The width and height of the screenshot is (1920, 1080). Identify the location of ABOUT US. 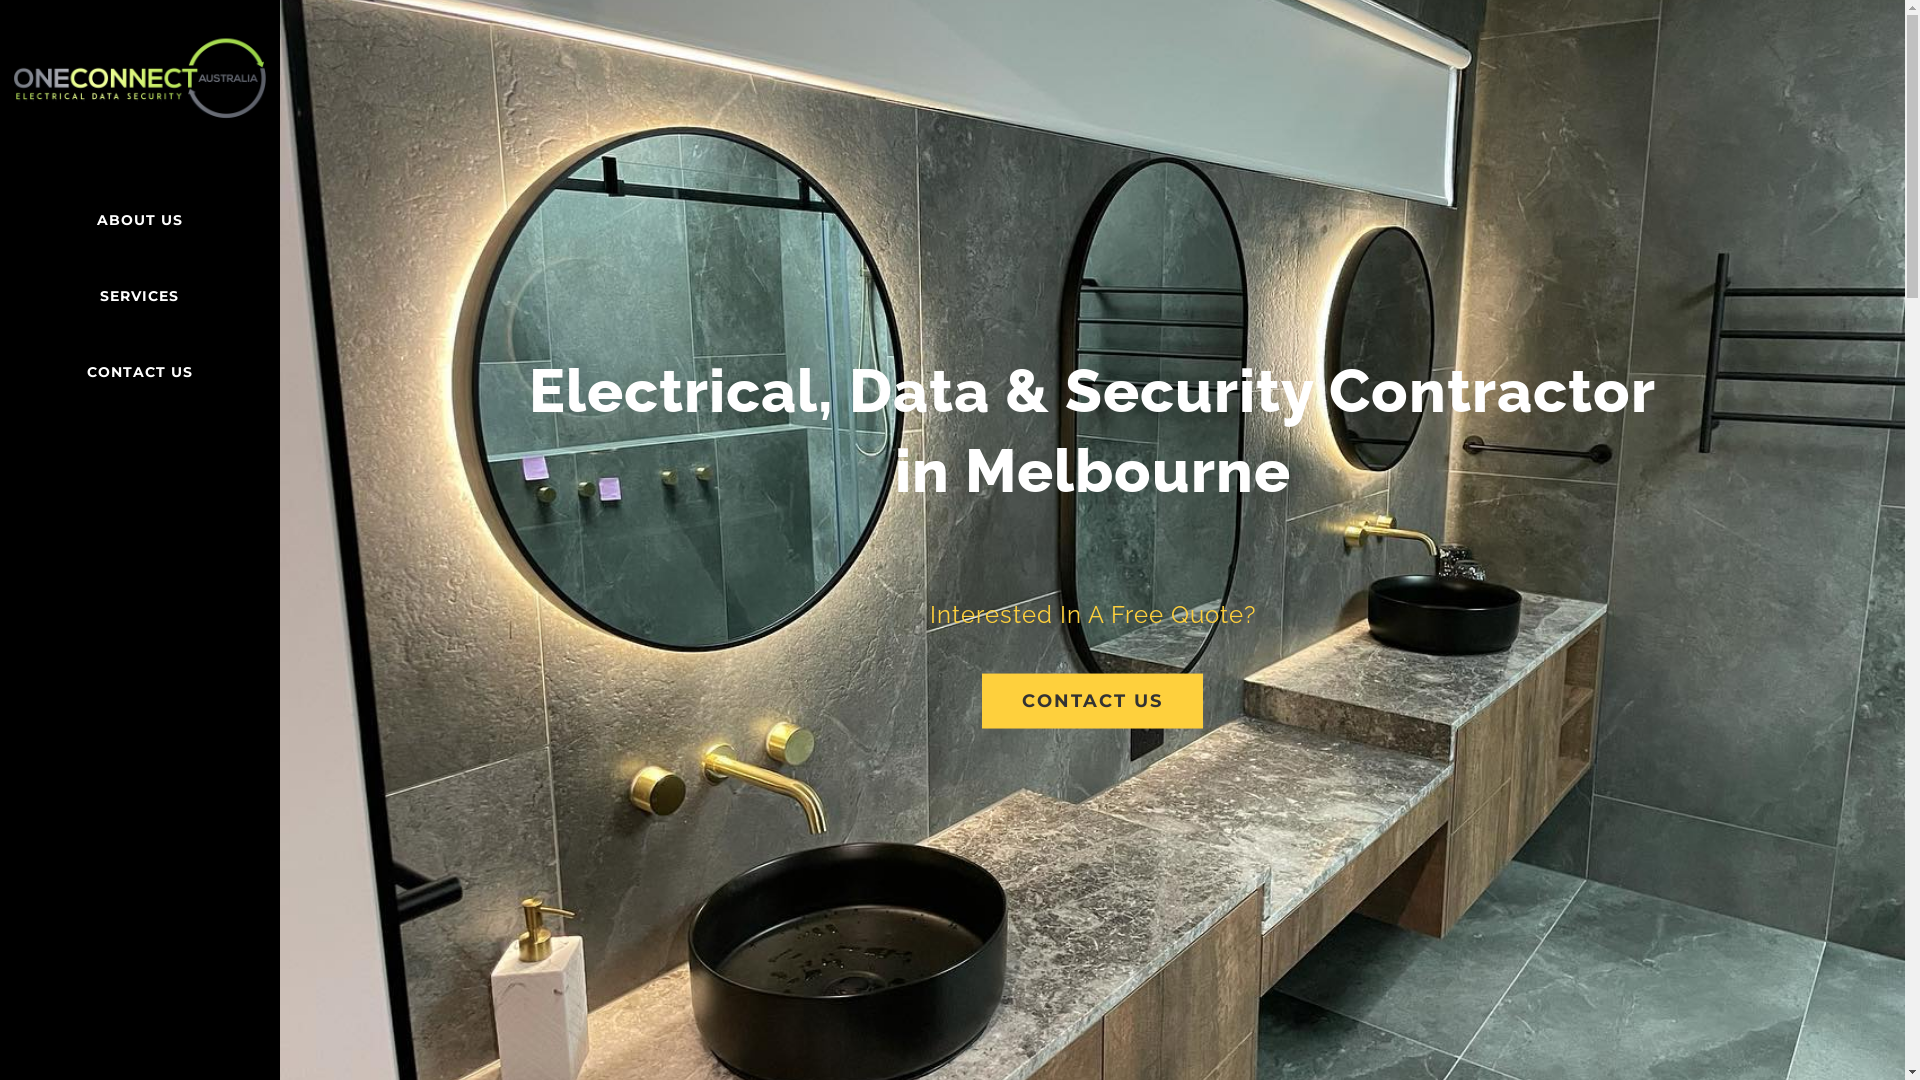
(140, 220).